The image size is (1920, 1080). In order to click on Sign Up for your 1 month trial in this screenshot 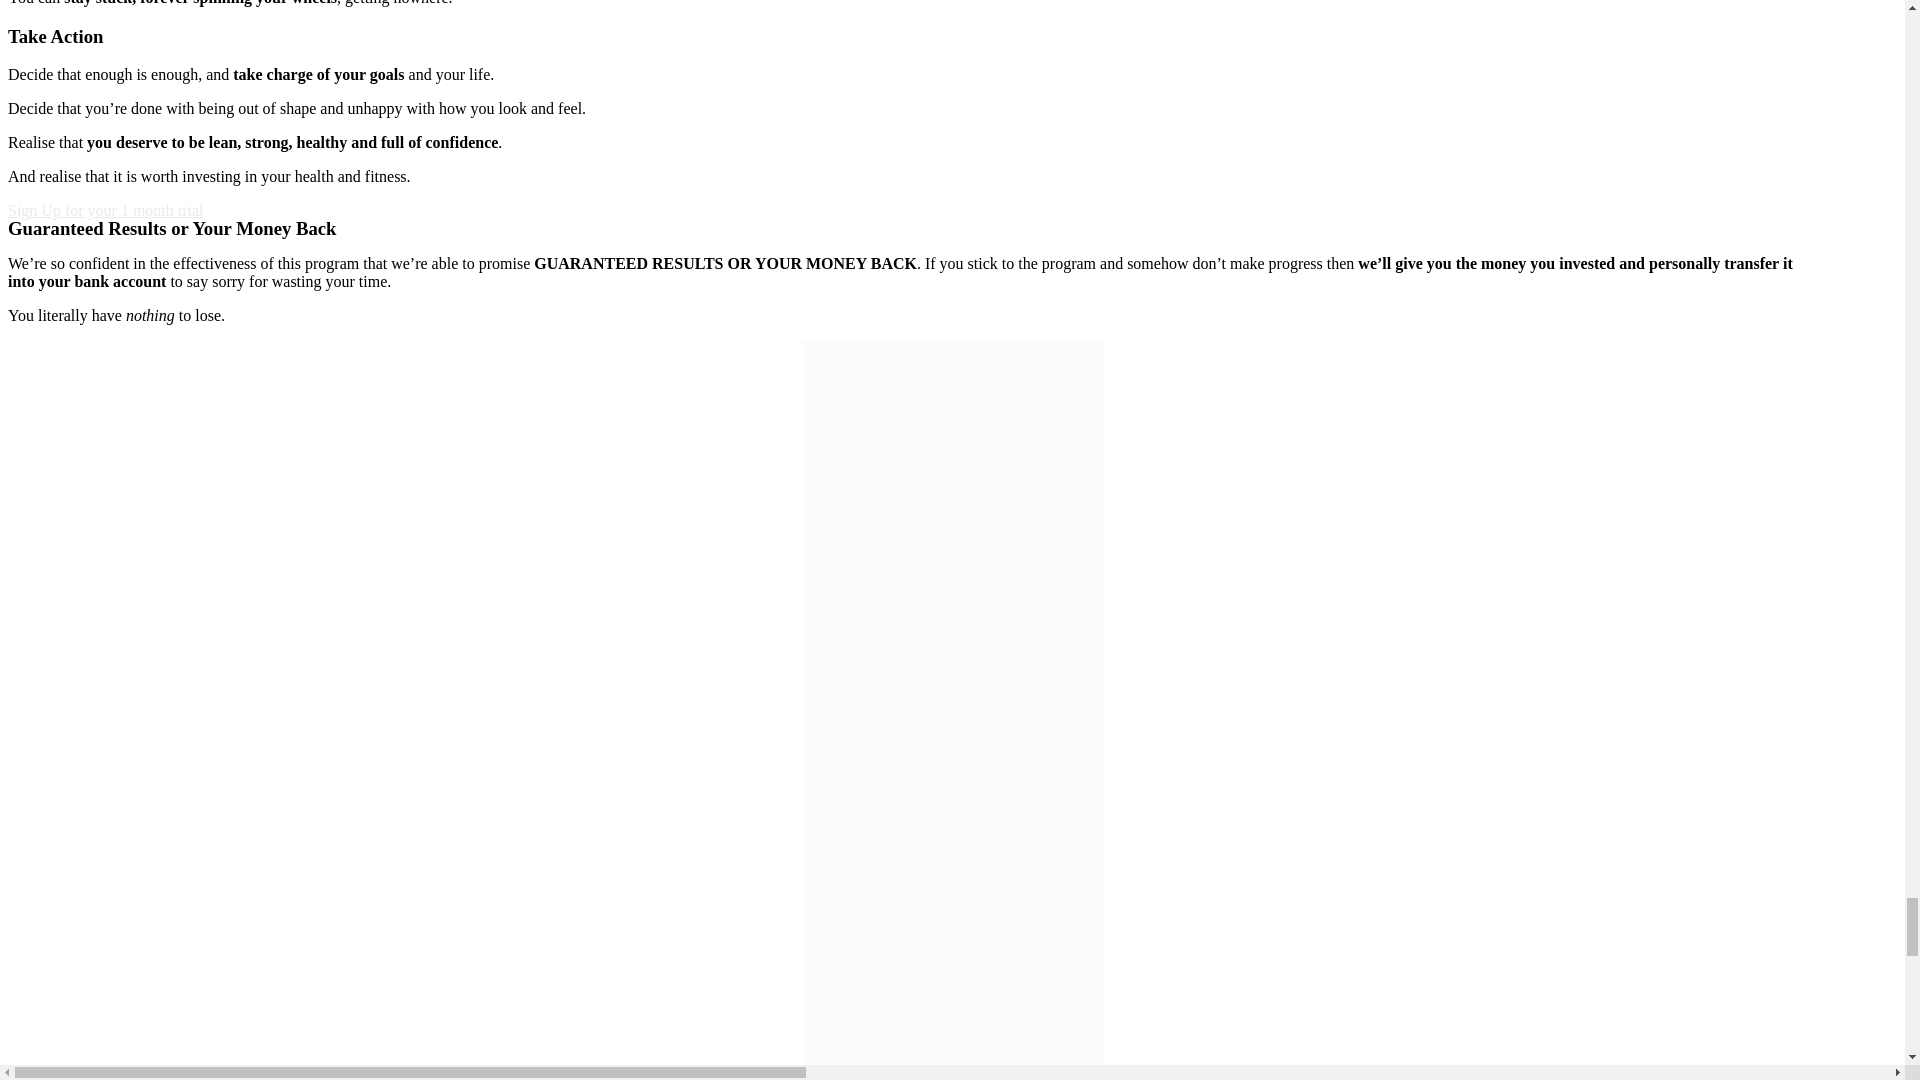, I will do `click(105, 210)`.